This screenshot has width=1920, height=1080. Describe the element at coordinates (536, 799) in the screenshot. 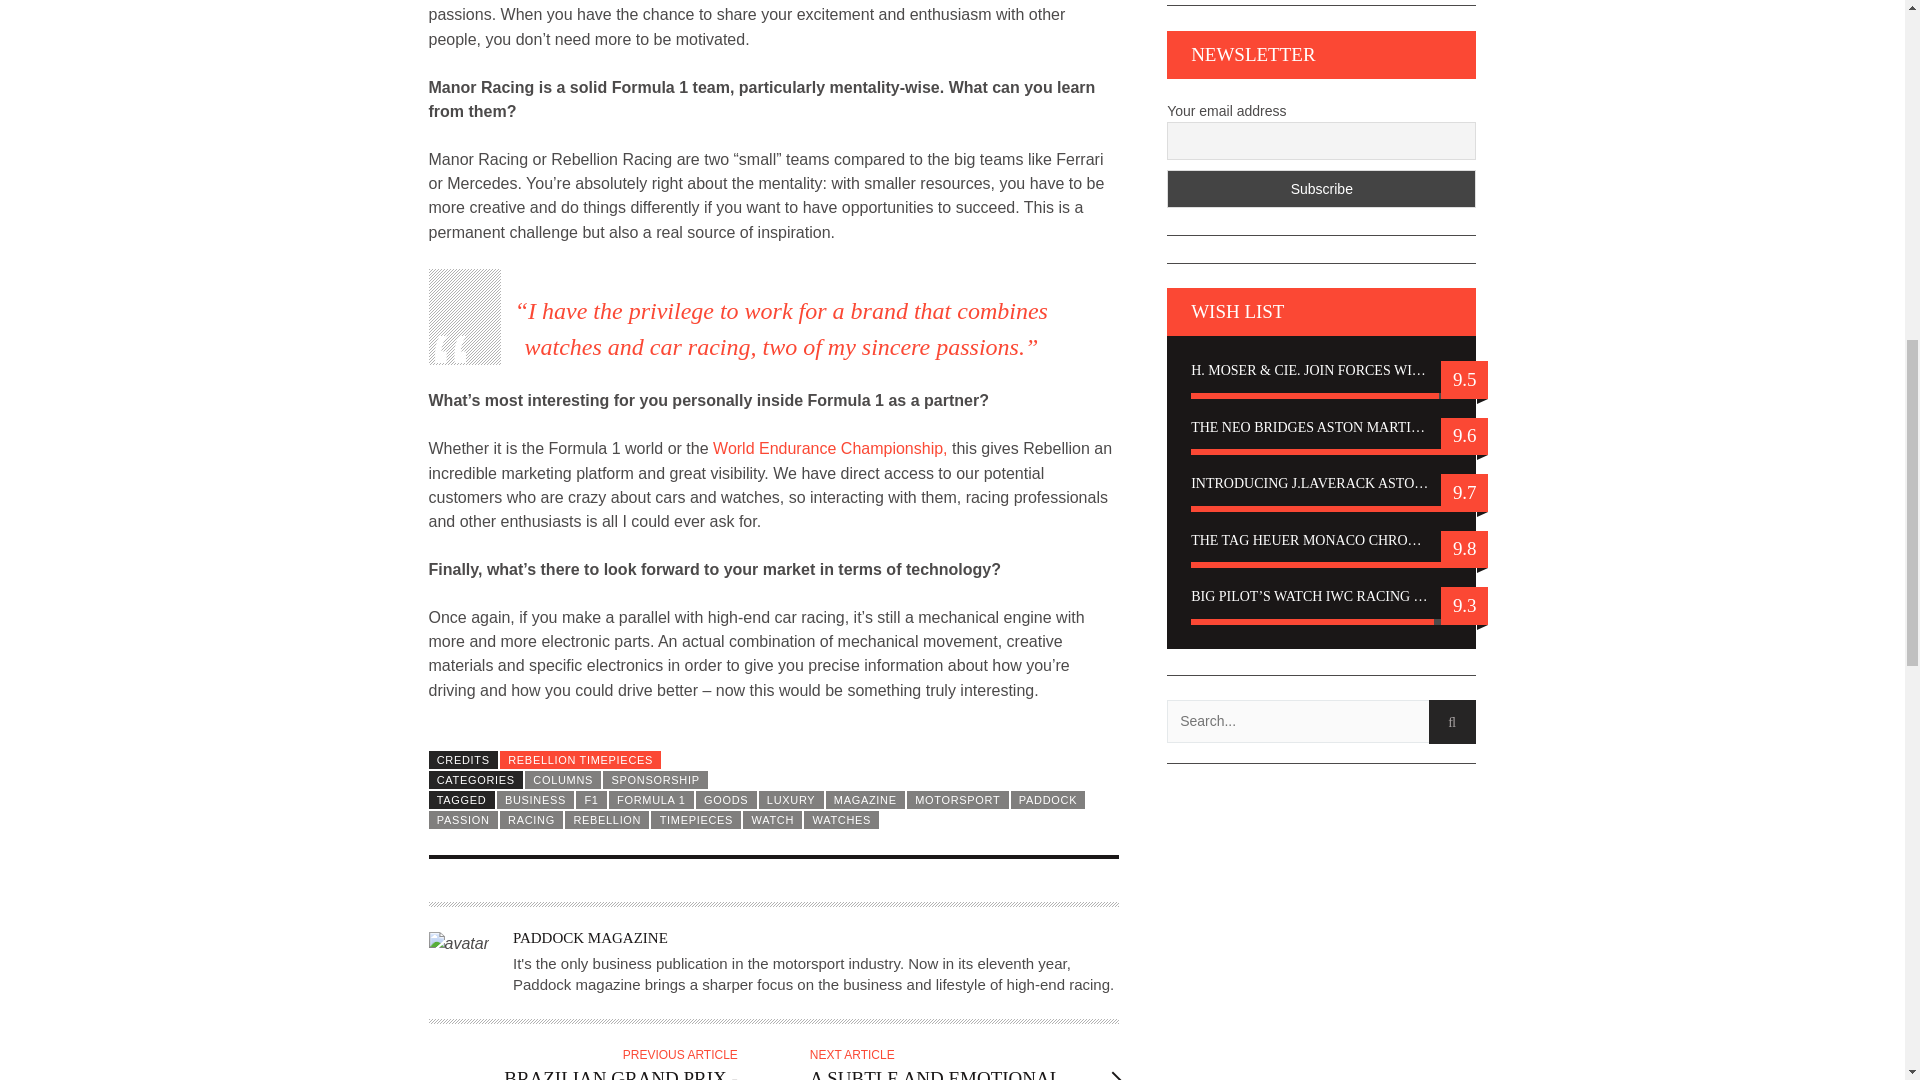

I see `View all posts tagged business` at that location.